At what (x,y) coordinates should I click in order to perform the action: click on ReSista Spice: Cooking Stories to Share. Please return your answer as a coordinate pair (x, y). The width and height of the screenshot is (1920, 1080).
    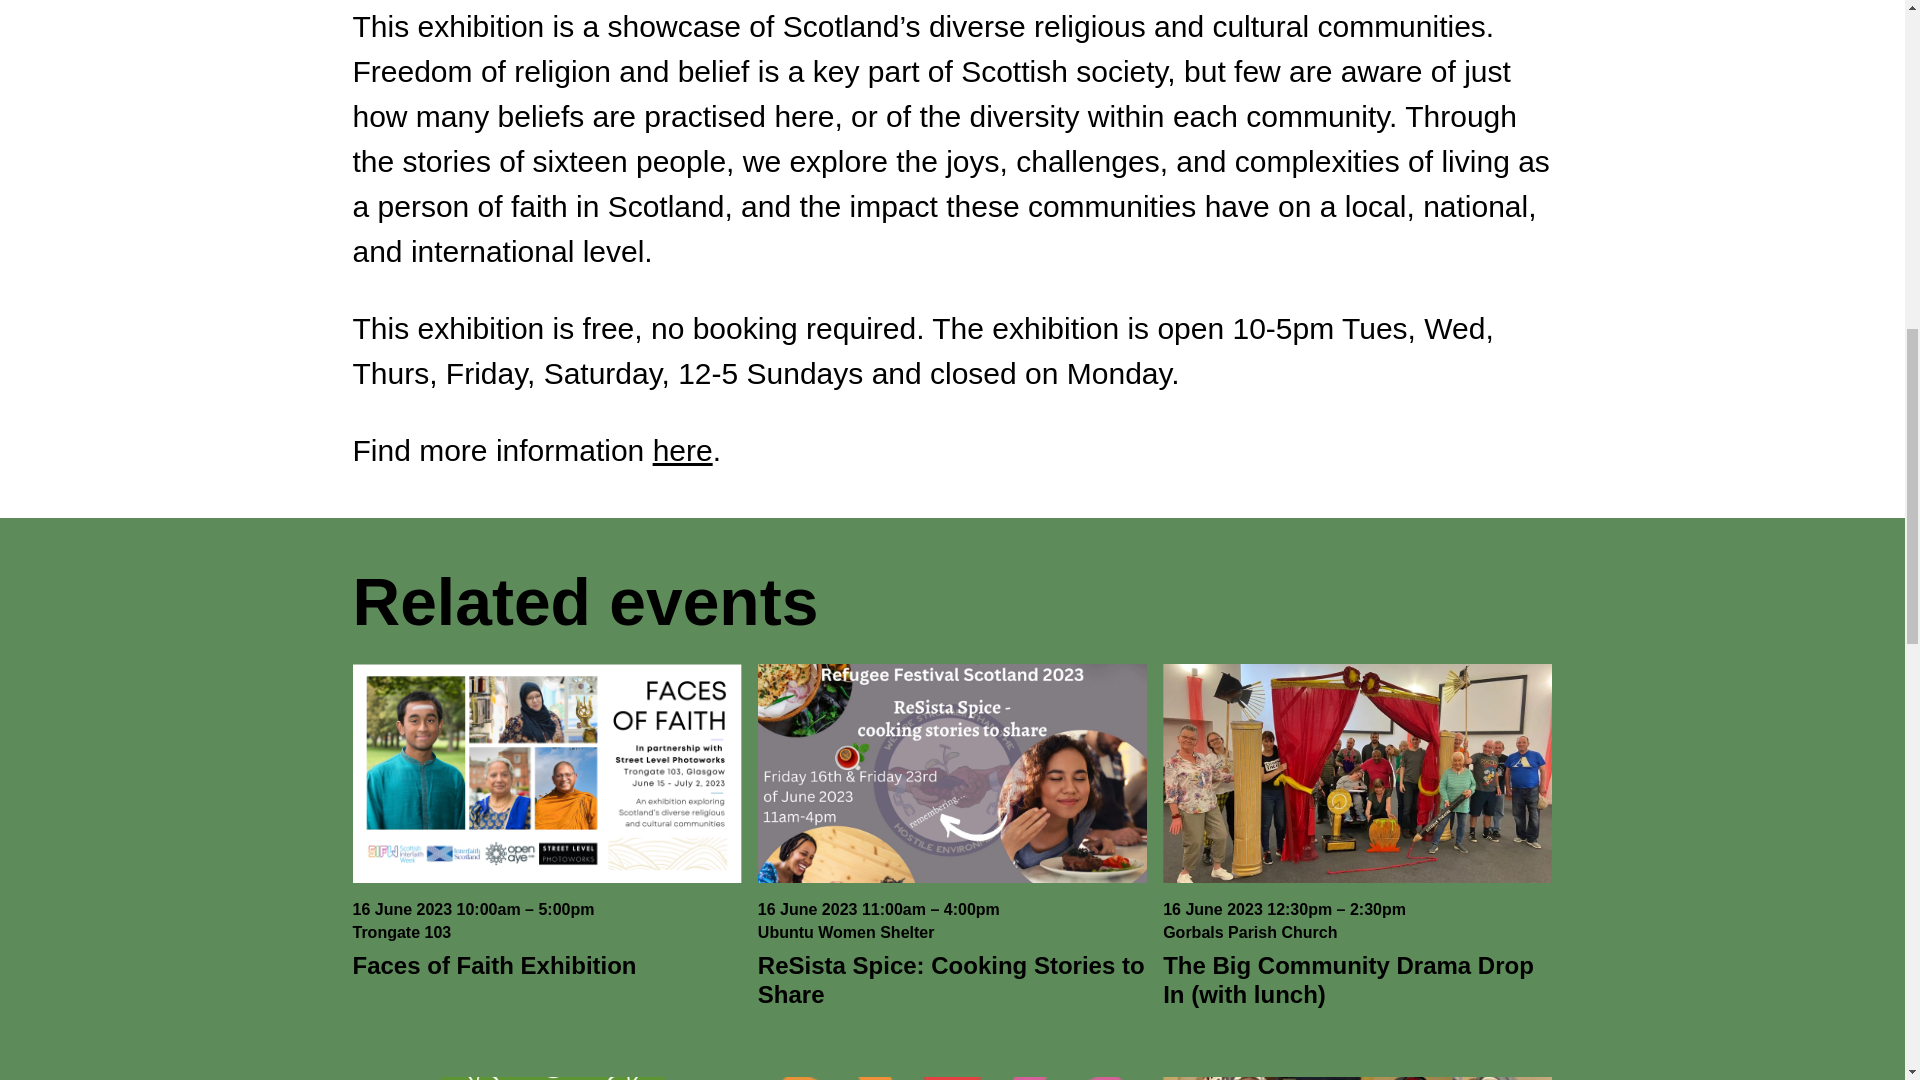
    Looking at the image, I should click on (951, 979).